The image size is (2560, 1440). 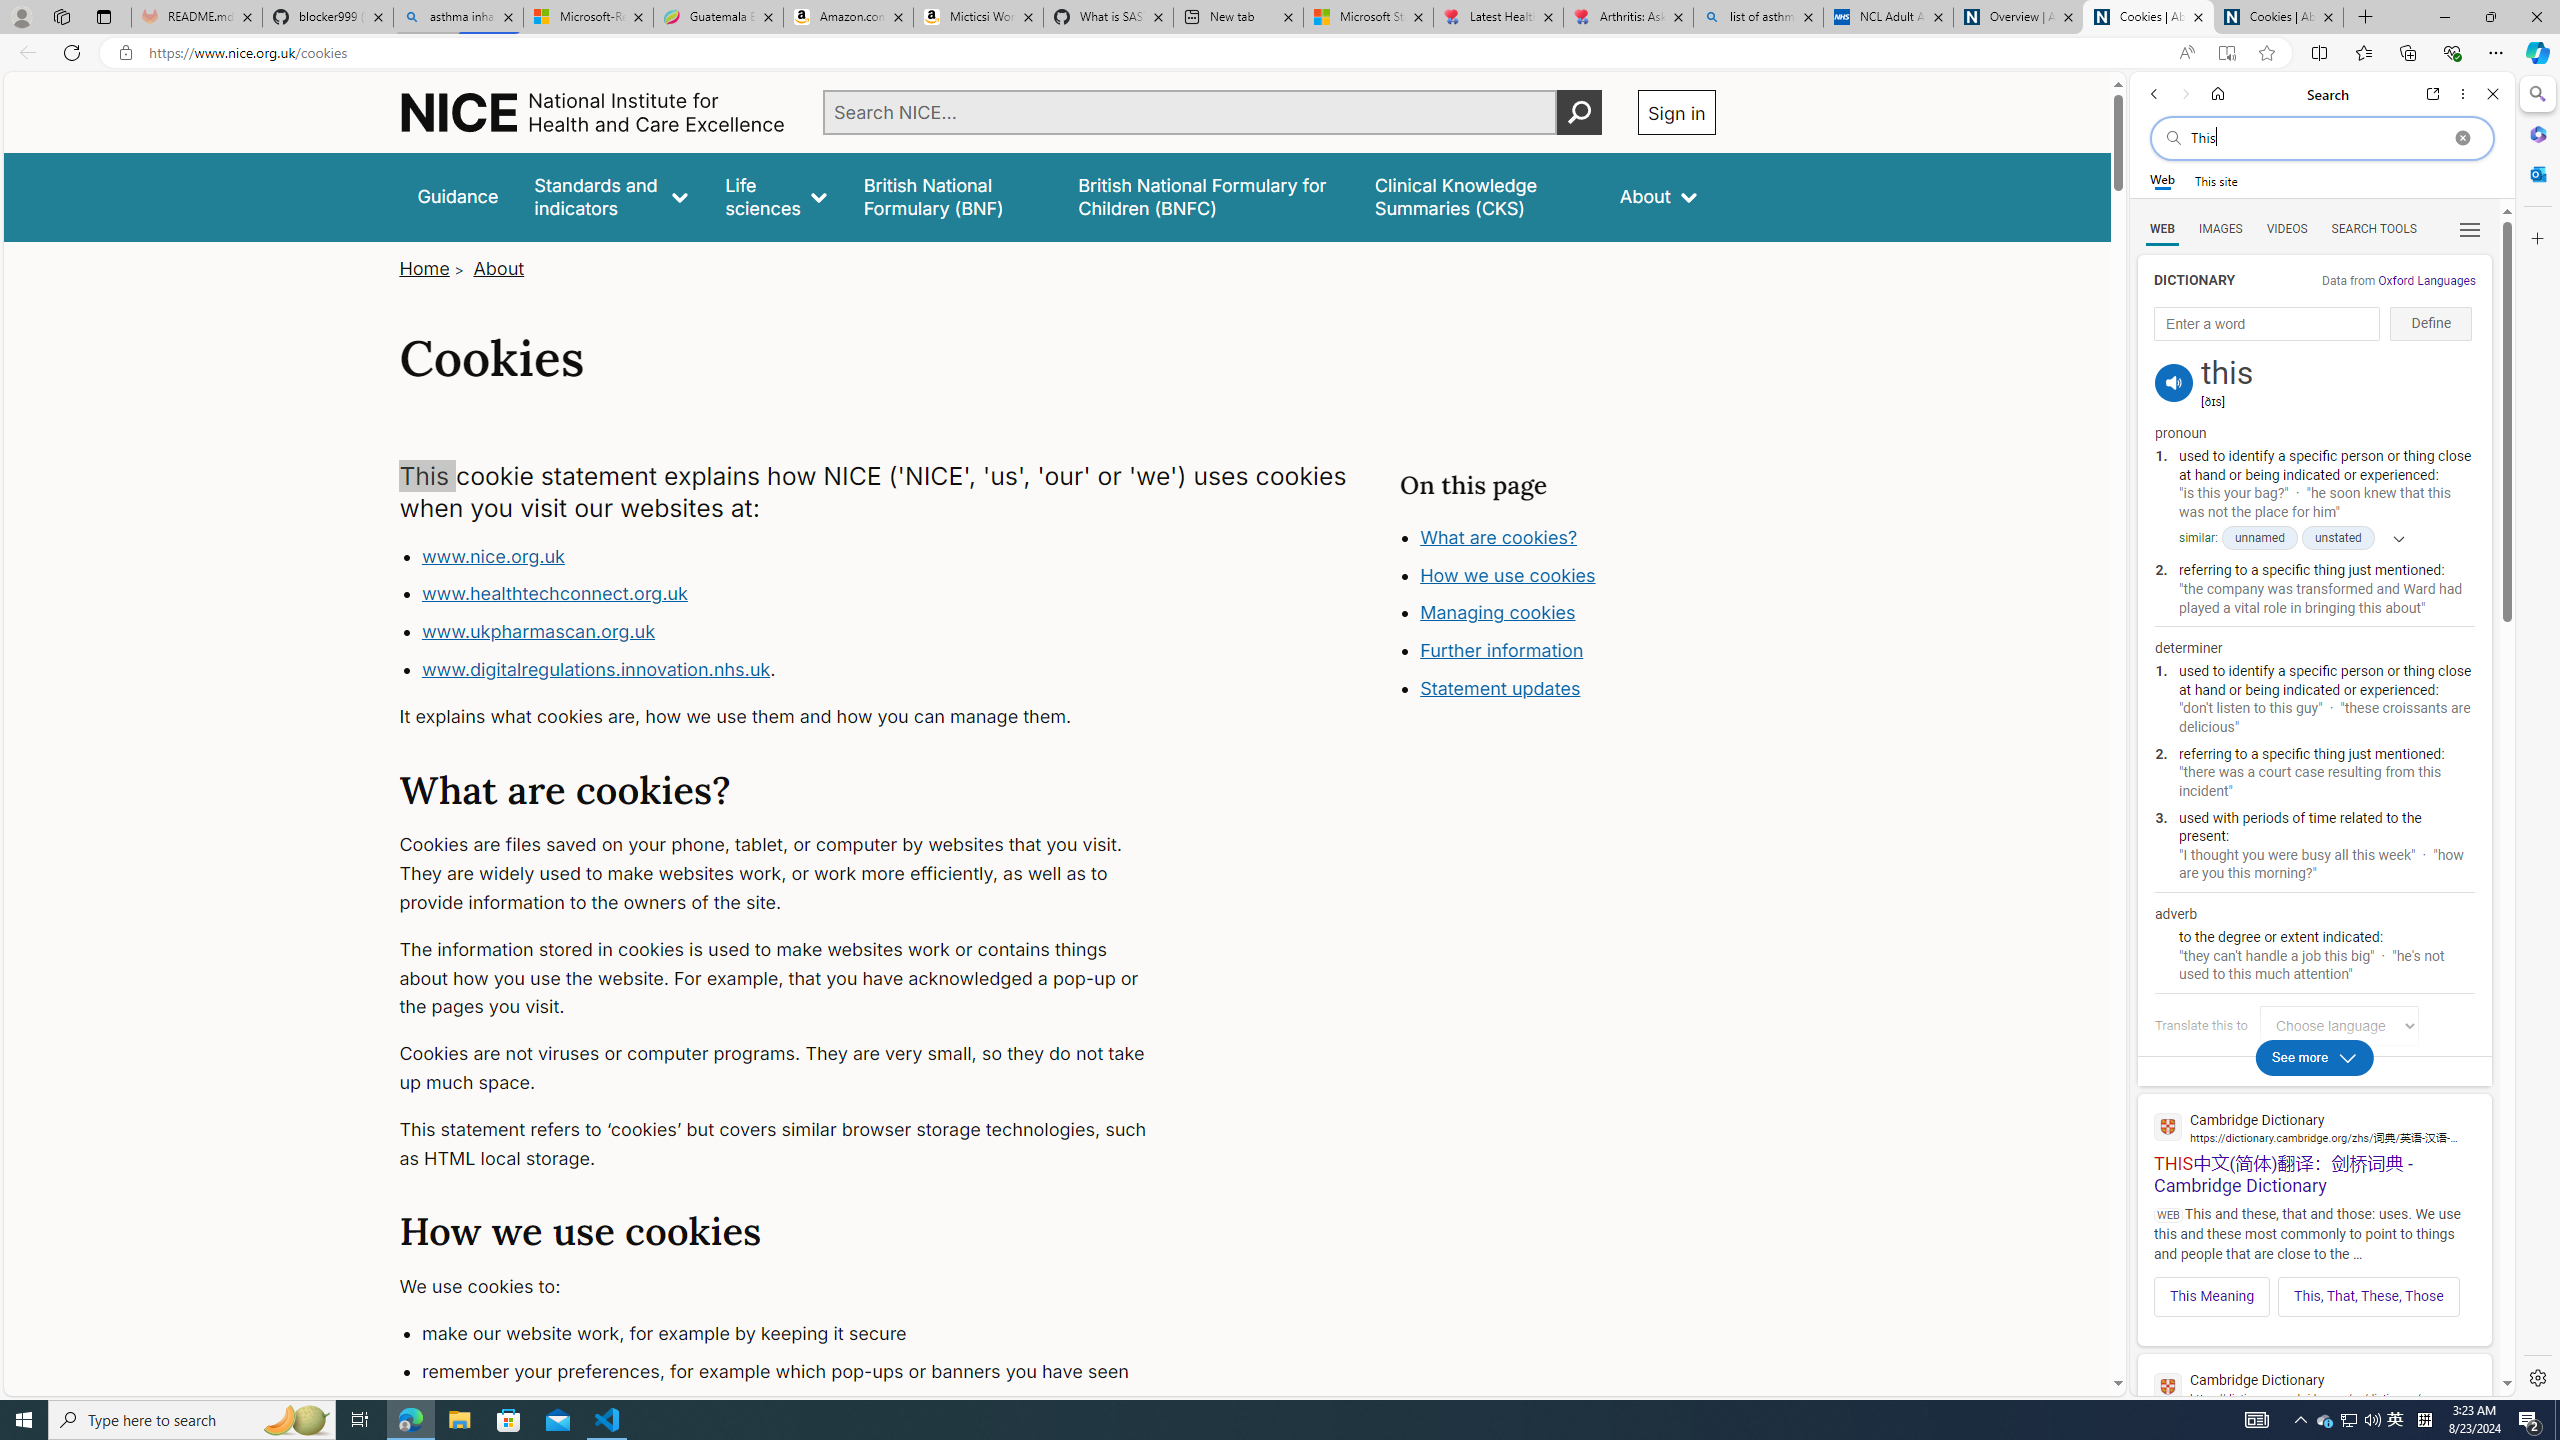 What do you see at coordinates (554, 594) in the screenshot?
I see `www.healthtechconnect.org.uk` at bounding box center [554, 594].